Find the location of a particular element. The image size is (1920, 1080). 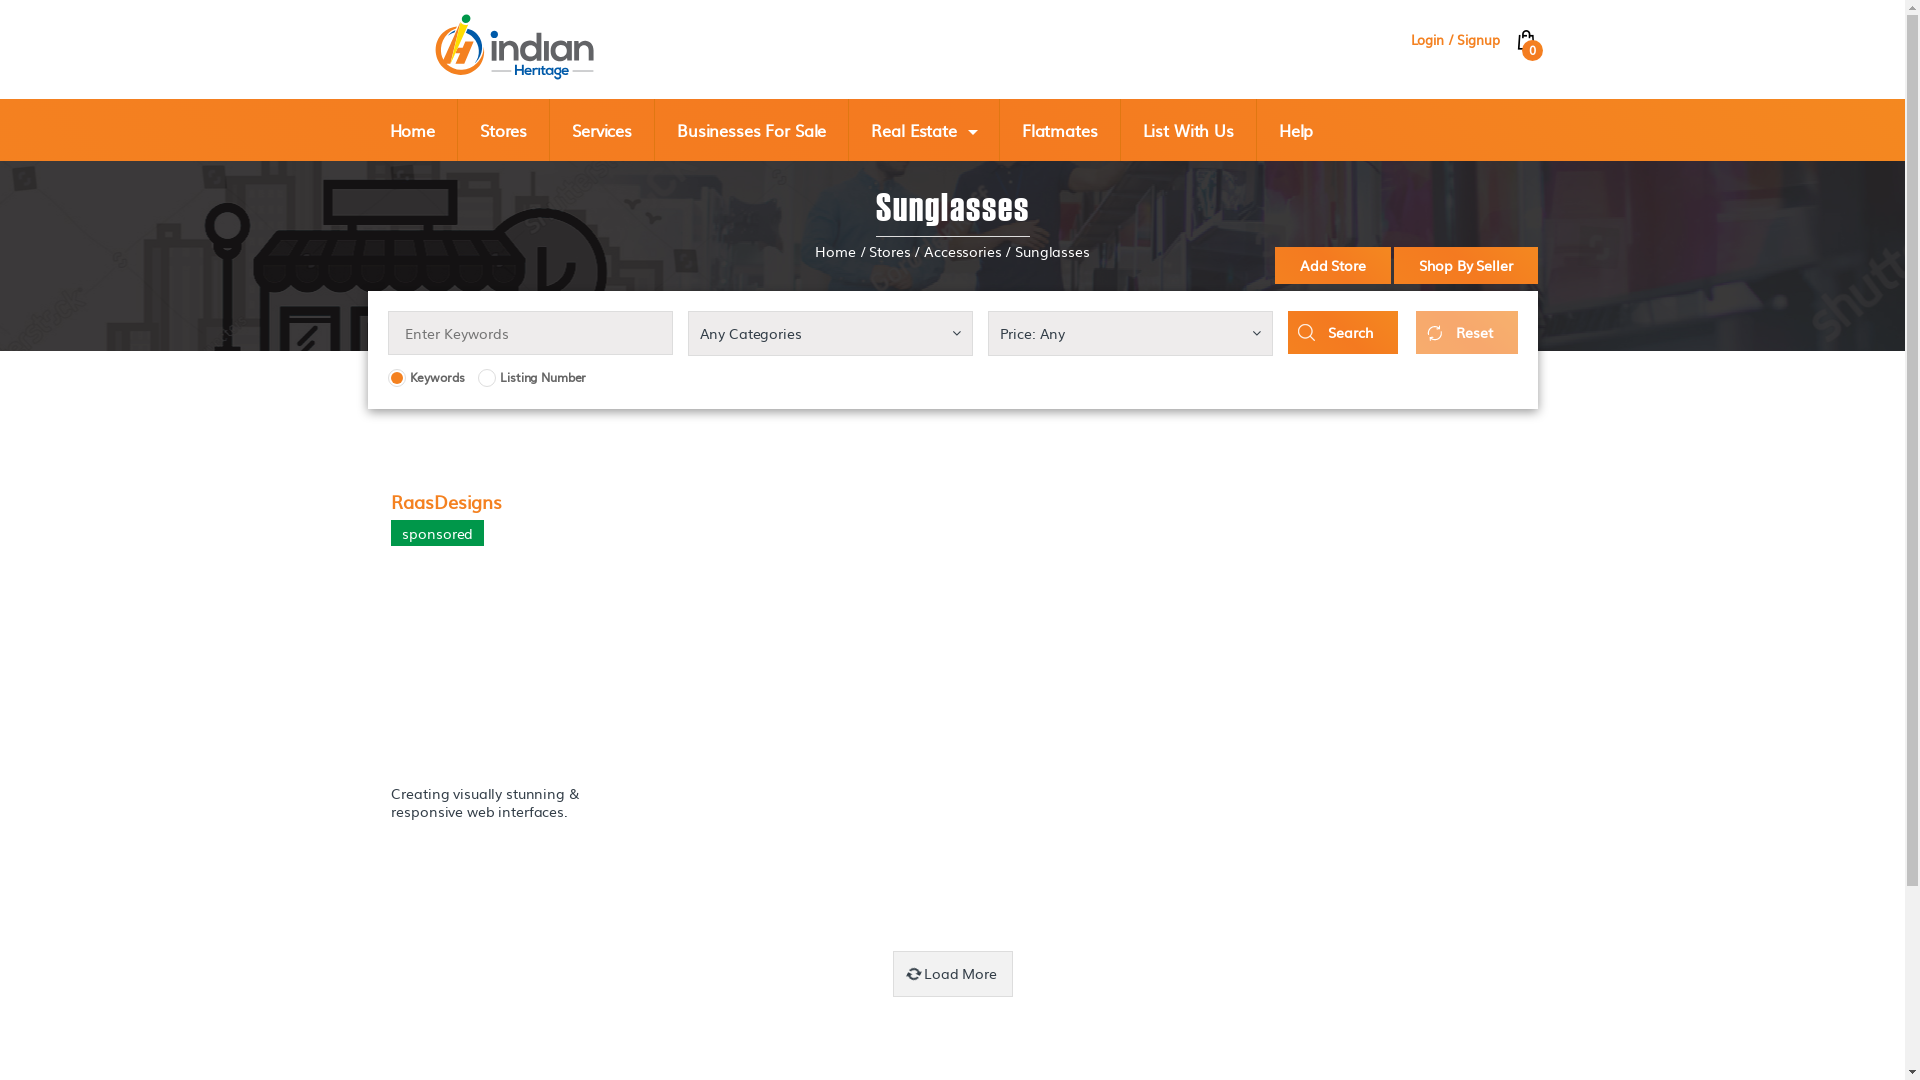

List With Us is located at coordinates (1189, 130).